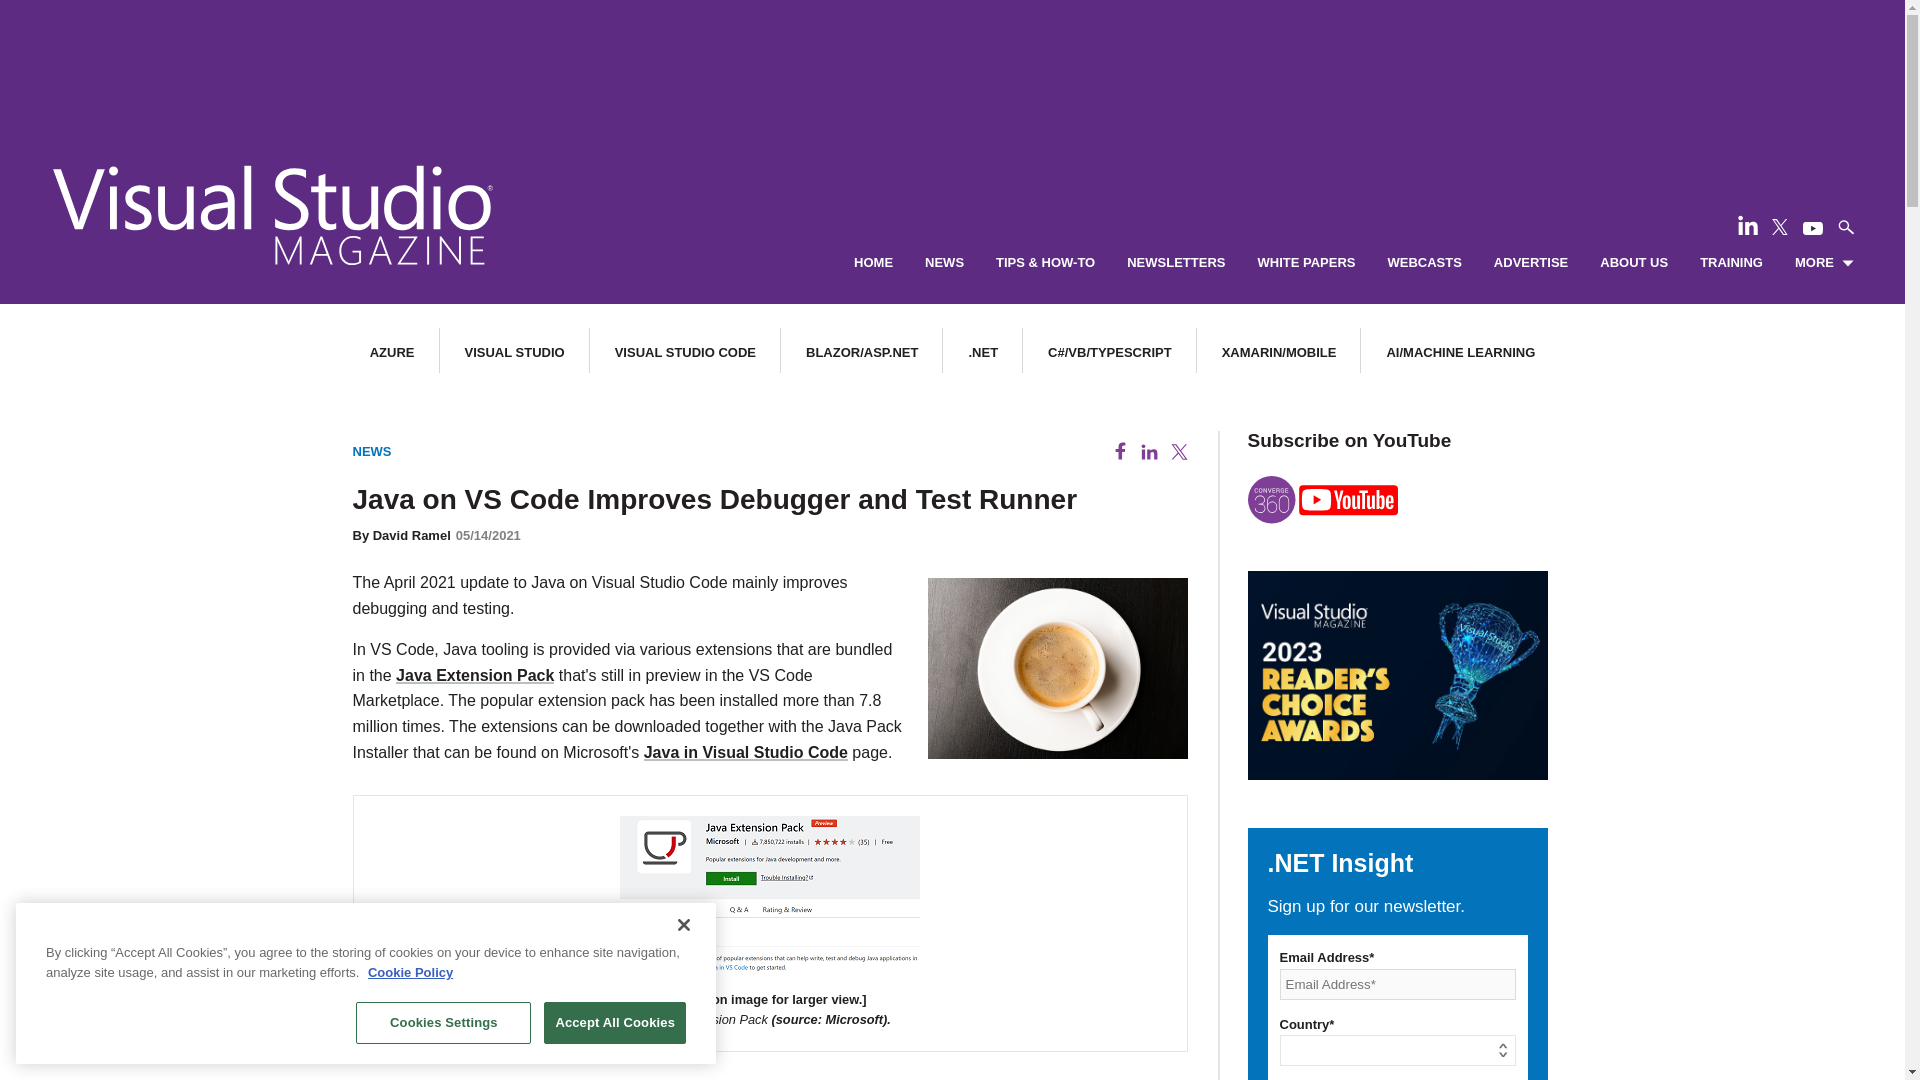 The height and width of the screenshot is (1080, 1920). Describe the element at coordinates (1424, 263) in the screenshot. I see `WEBCASTS` at that location.